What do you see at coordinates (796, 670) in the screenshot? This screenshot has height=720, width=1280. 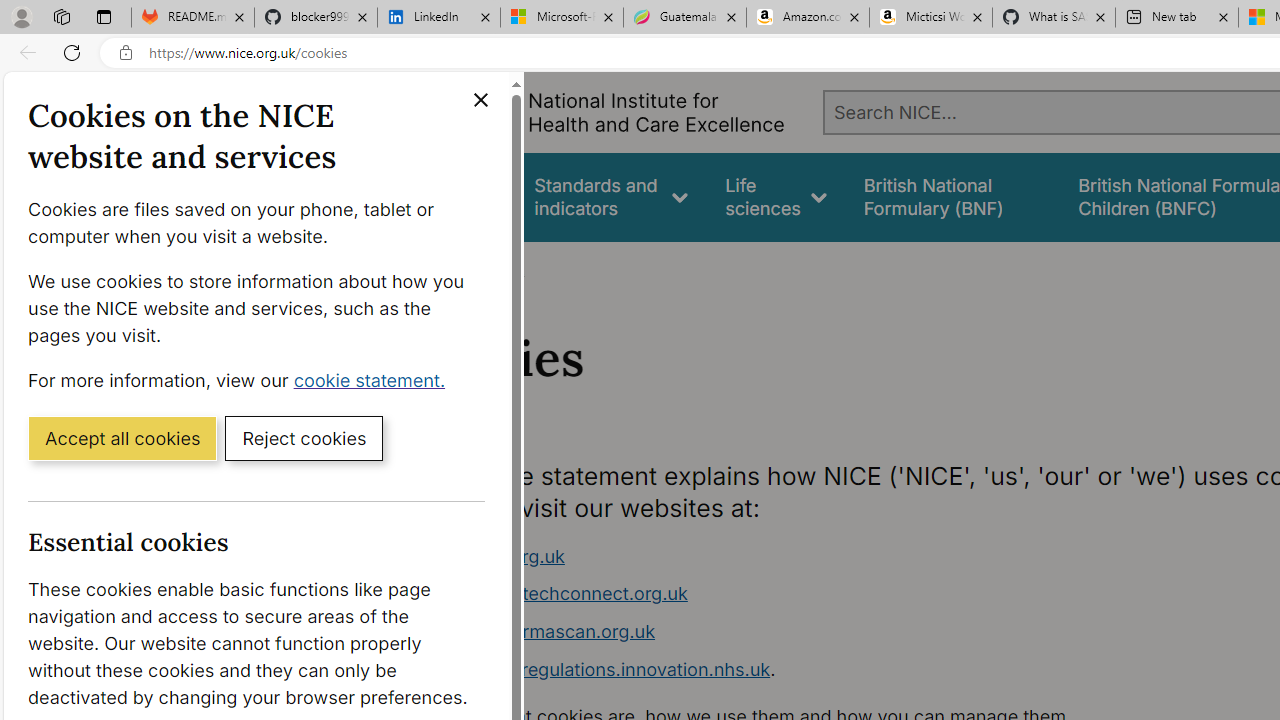 I see `www.digitalregulations.innovation.nhs.uk.` at bounding box center [796, 670].